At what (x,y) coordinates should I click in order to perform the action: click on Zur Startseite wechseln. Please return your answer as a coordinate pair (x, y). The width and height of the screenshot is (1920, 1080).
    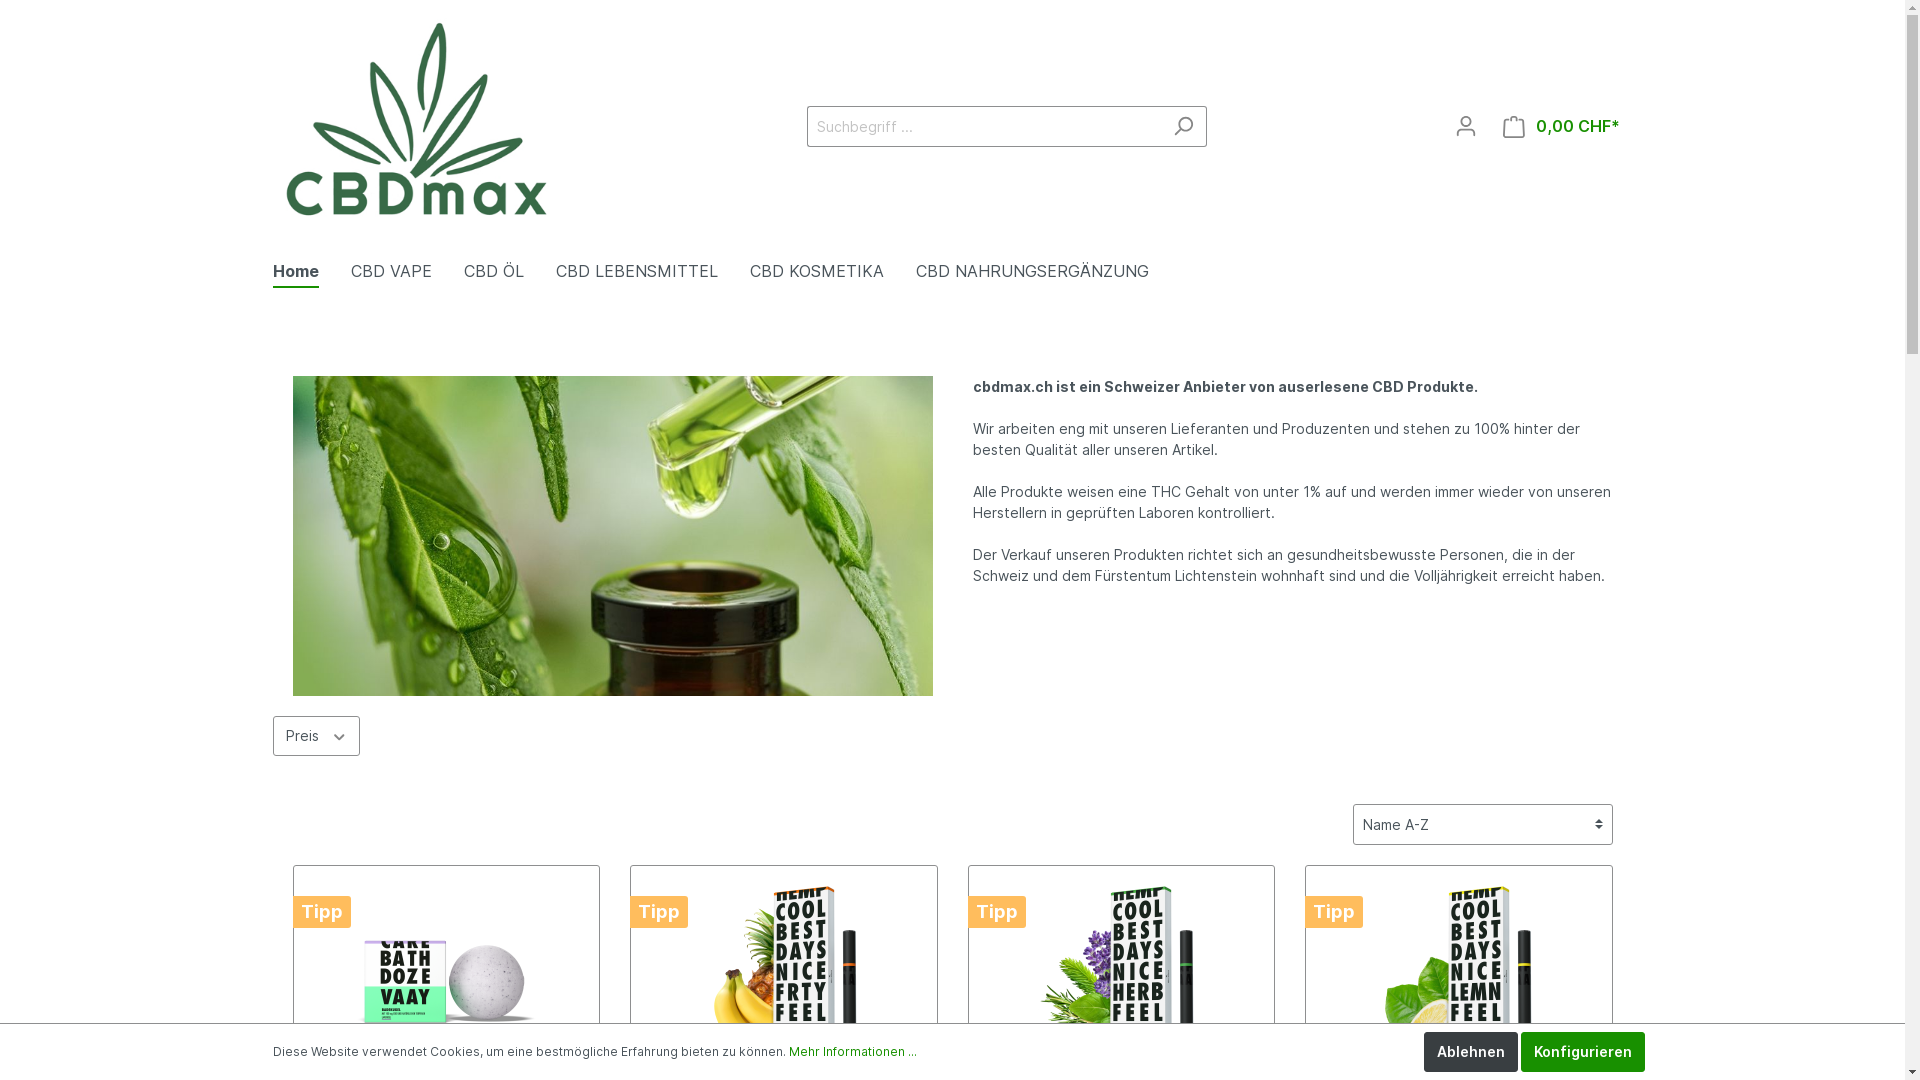
    Looking at the image, I should click on (422, 122).